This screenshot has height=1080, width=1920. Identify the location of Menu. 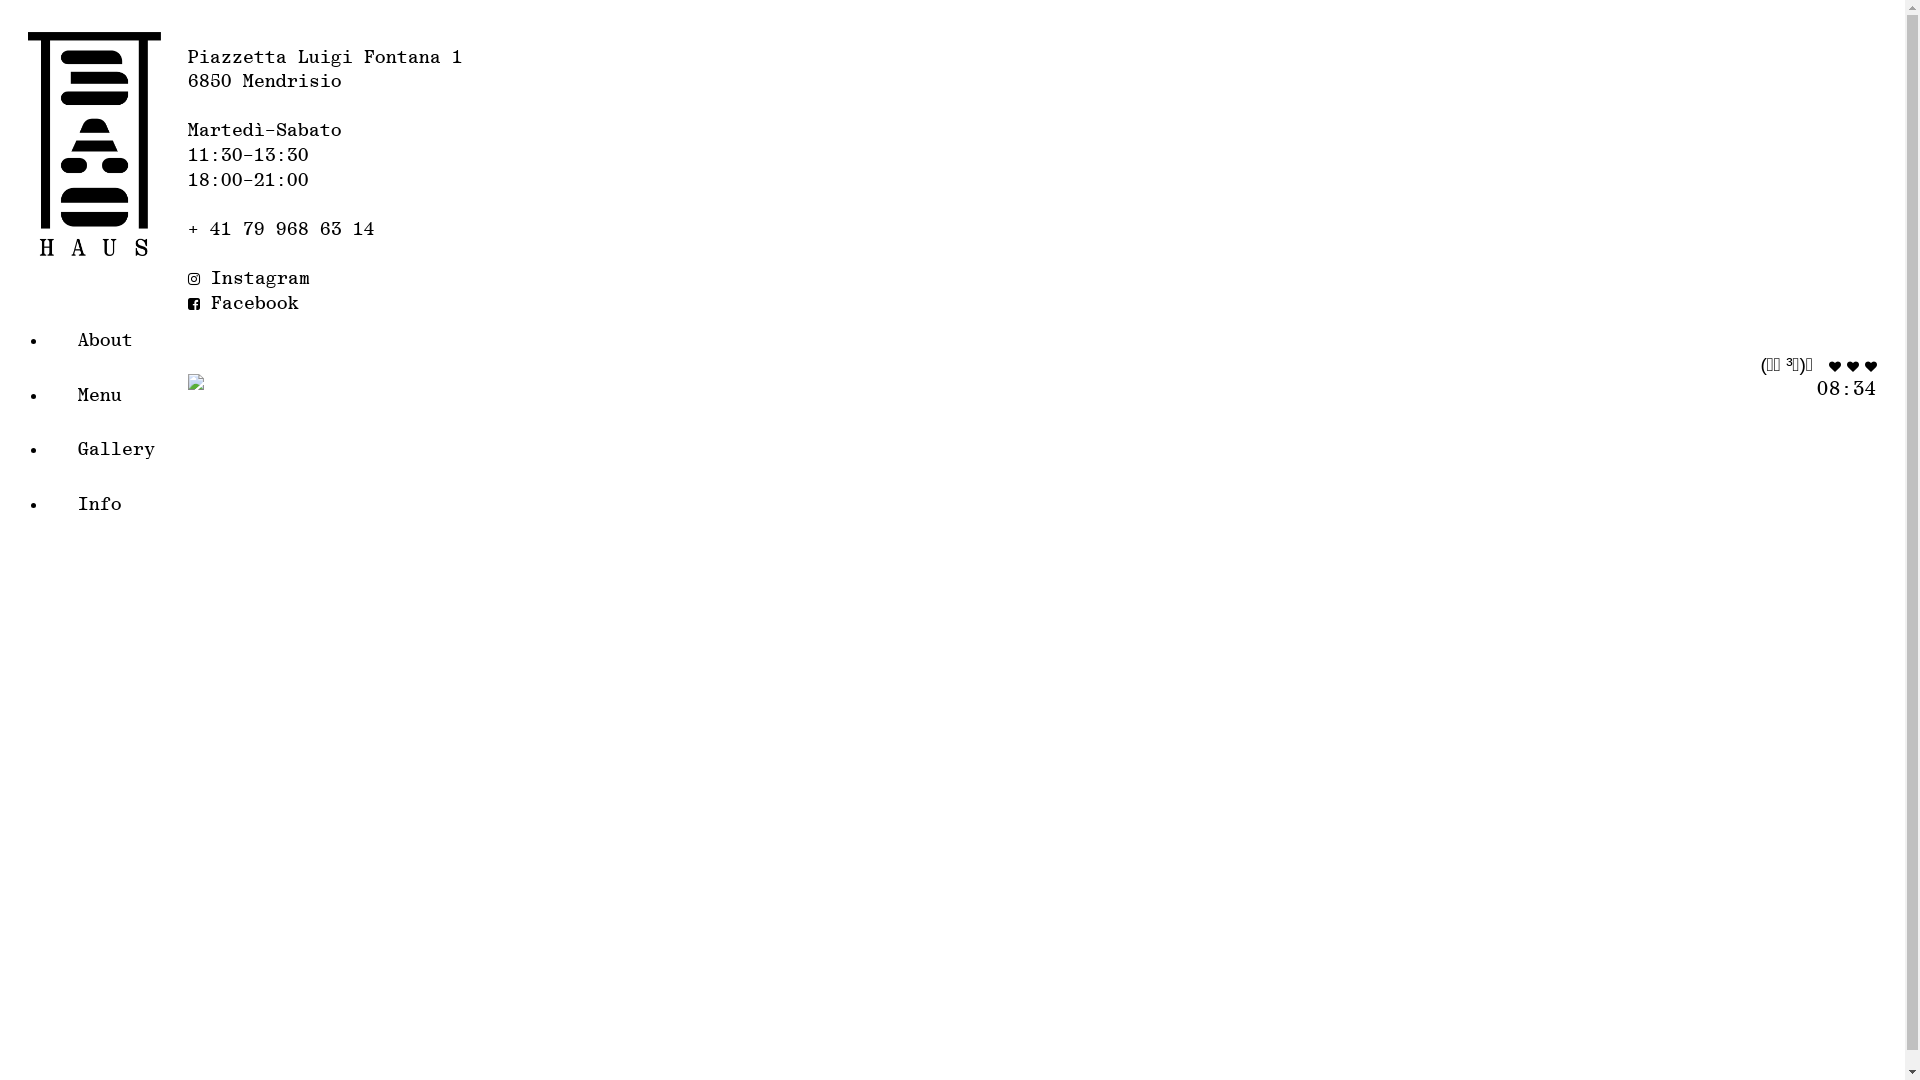
(124, 396).